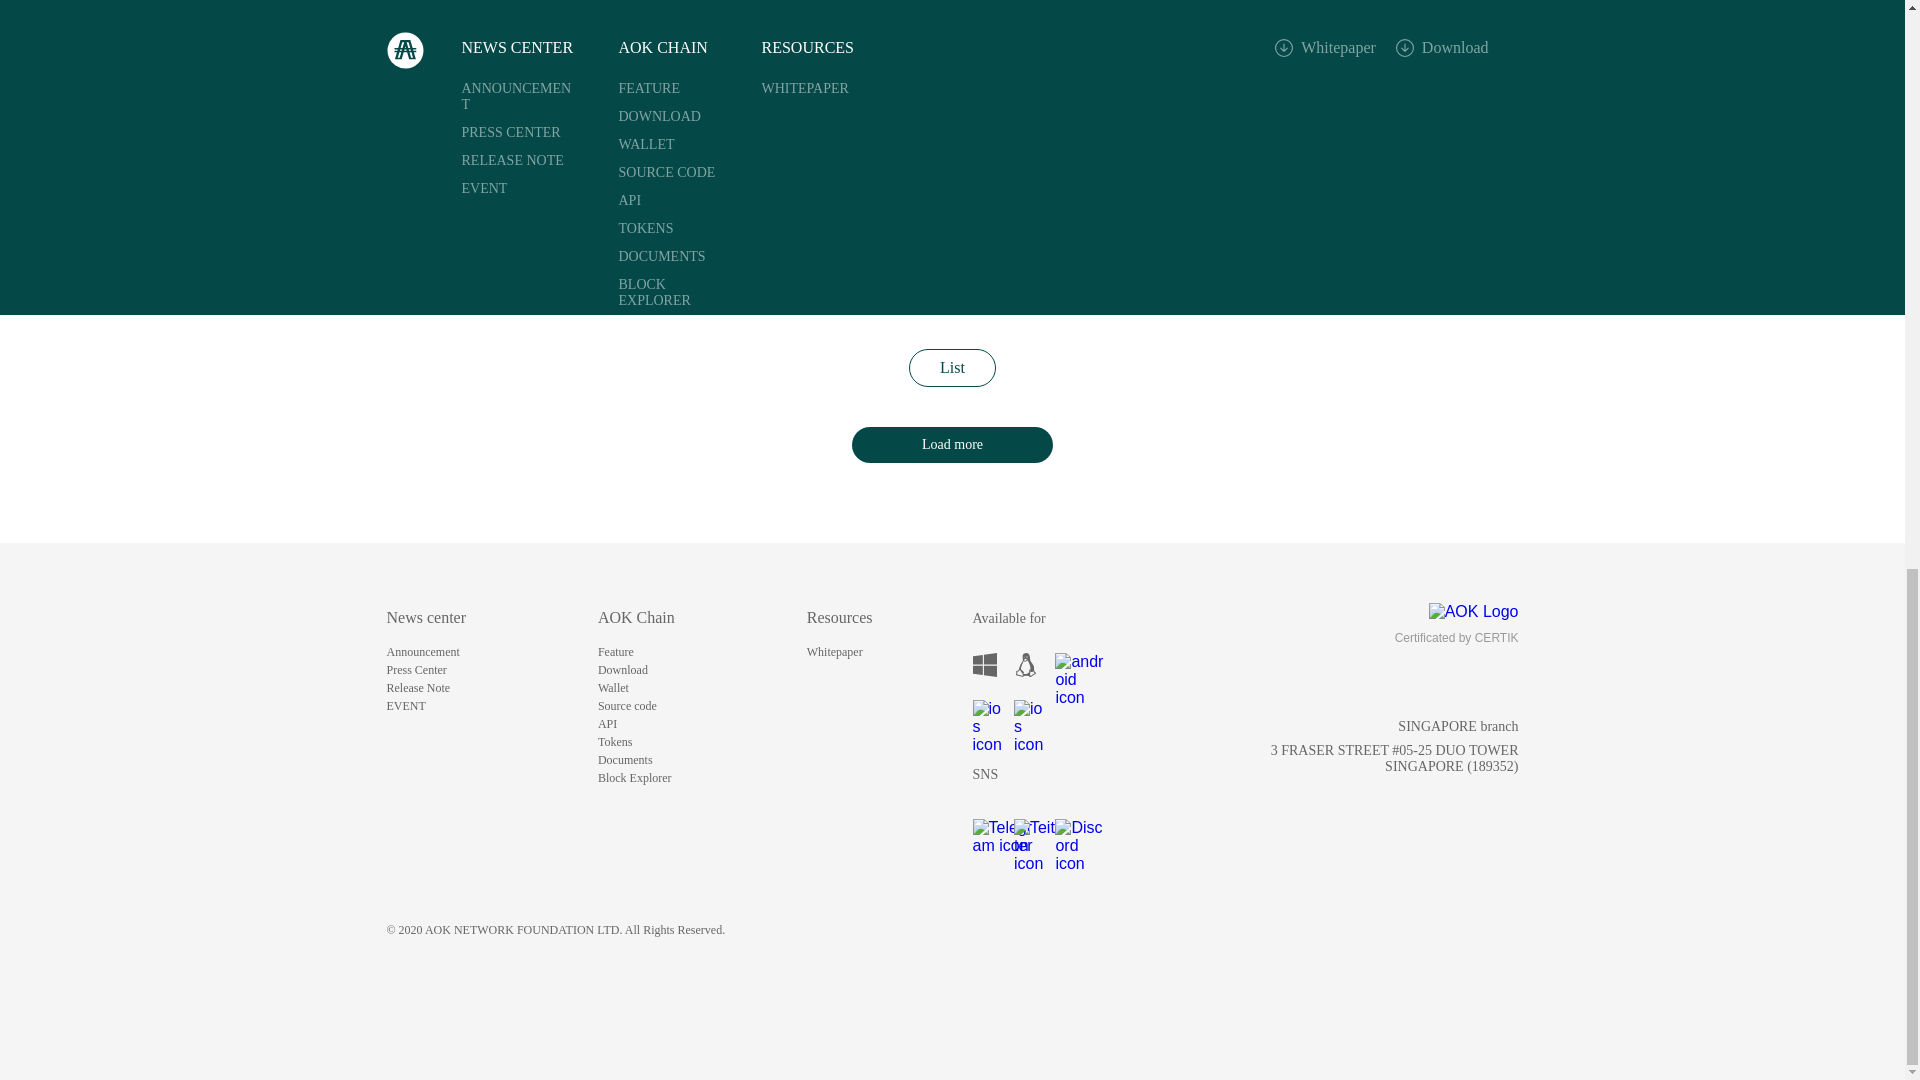  What do you see at coordinates (952, 367) in the screenshot?
I see `List` at bounding box center [952, 367].